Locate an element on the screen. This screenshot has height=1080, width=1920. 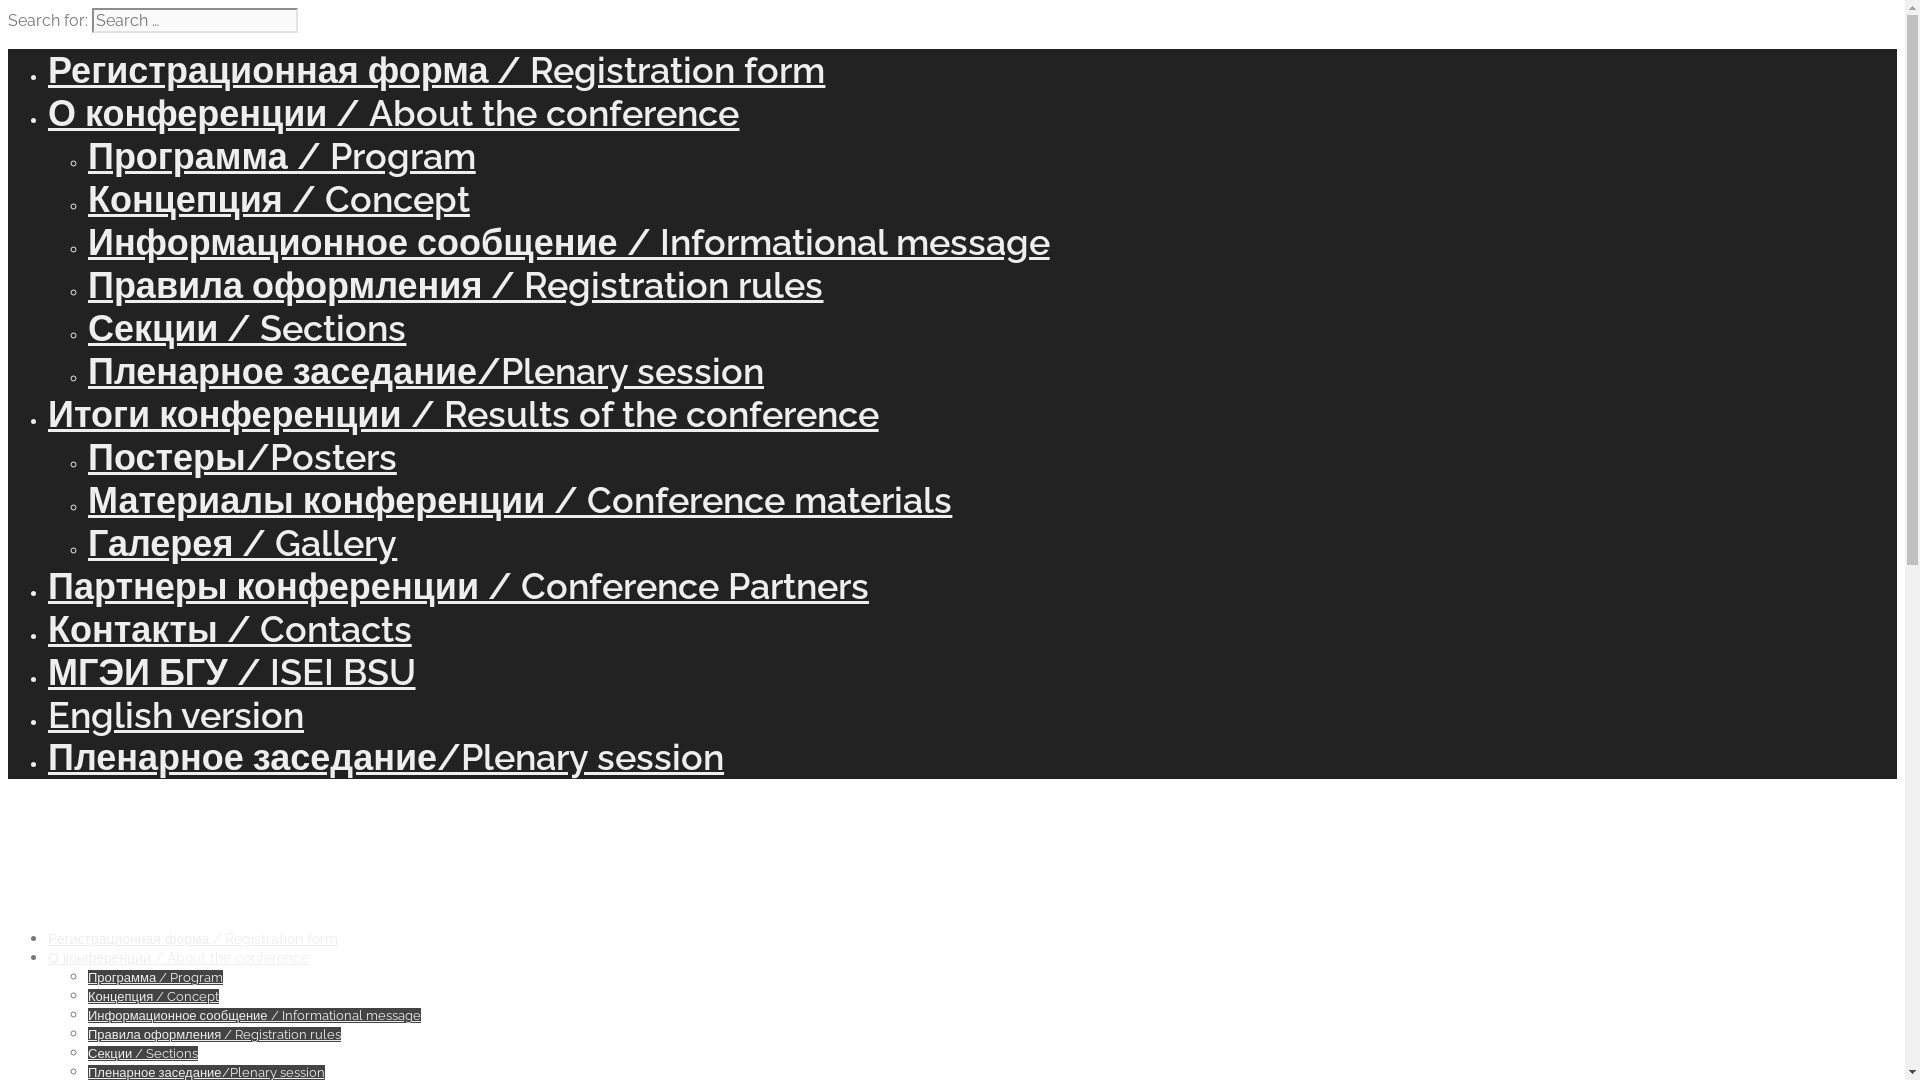
Search for: is located at coordinates (195, 20).